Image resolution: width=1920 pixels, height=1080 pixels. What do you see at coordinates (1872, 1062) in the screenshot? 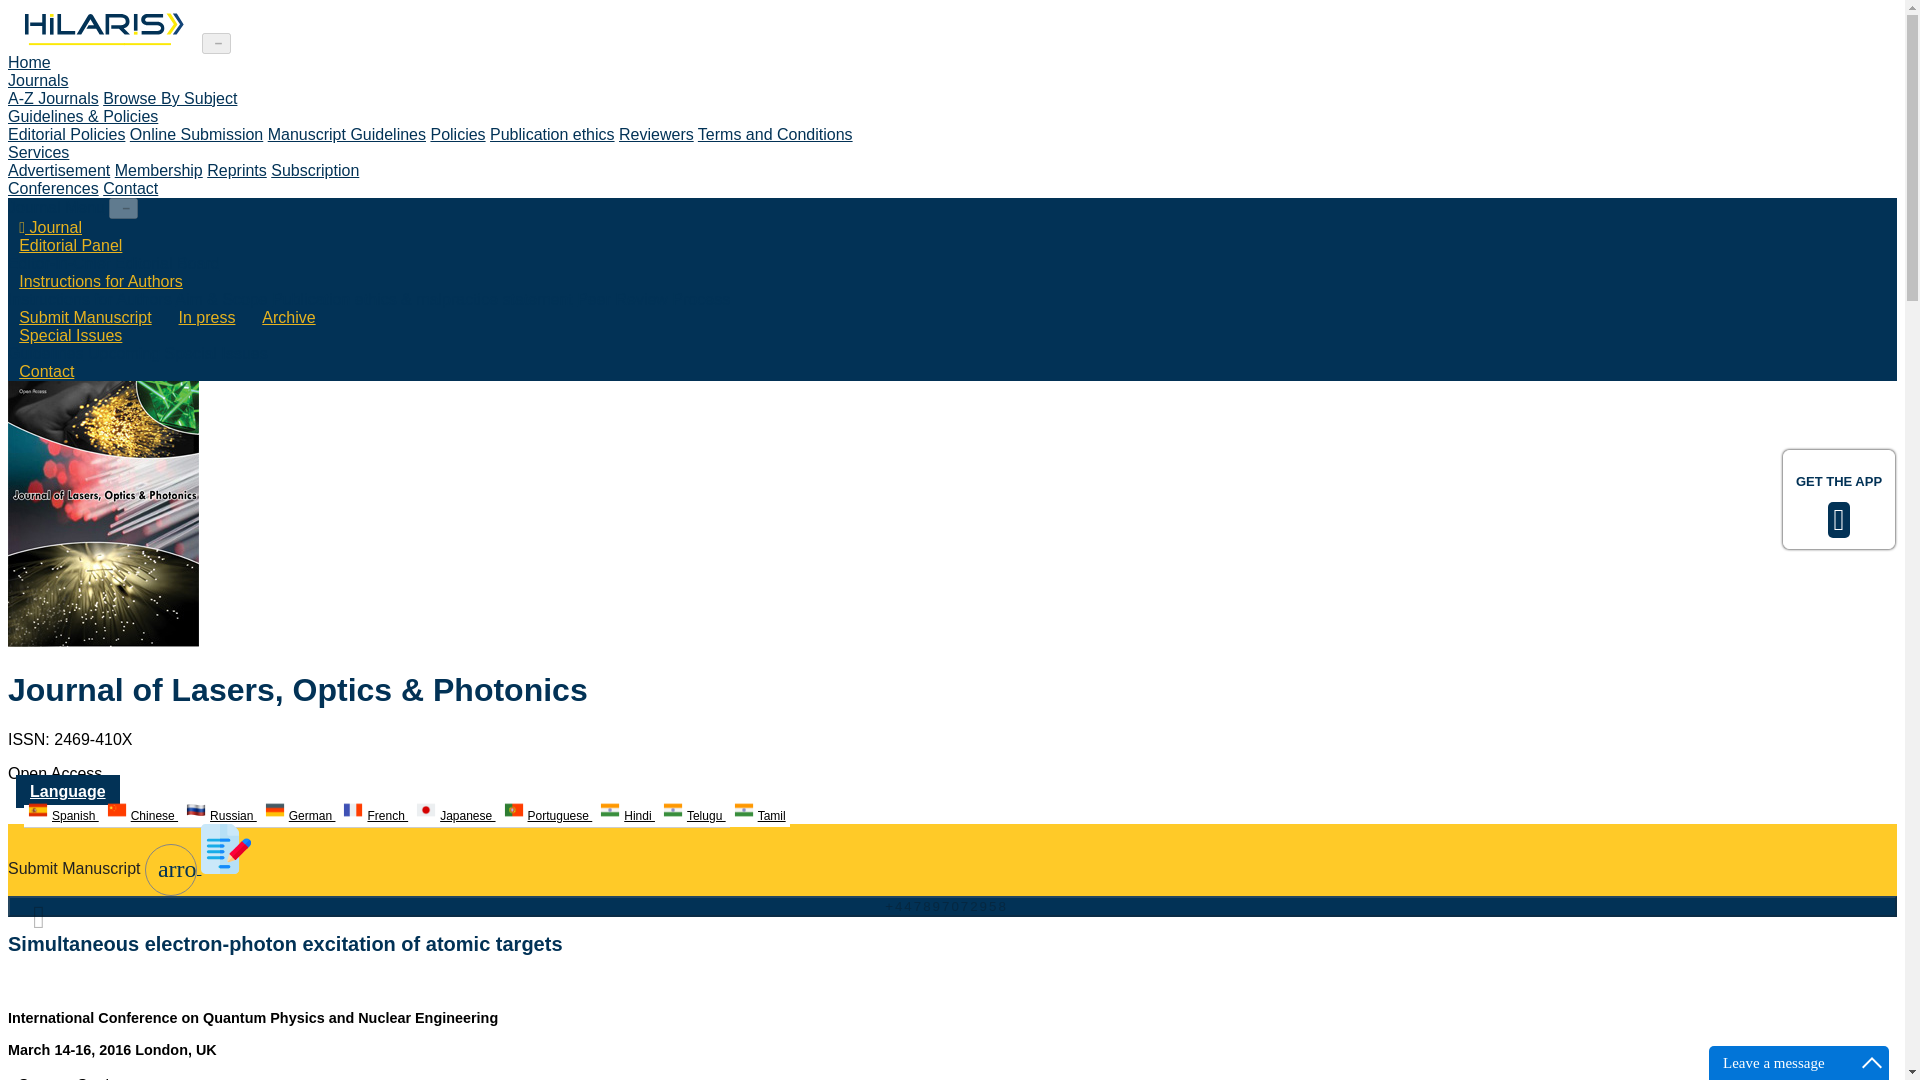
I see `Maximize` at bounding box center [1872, 1062].